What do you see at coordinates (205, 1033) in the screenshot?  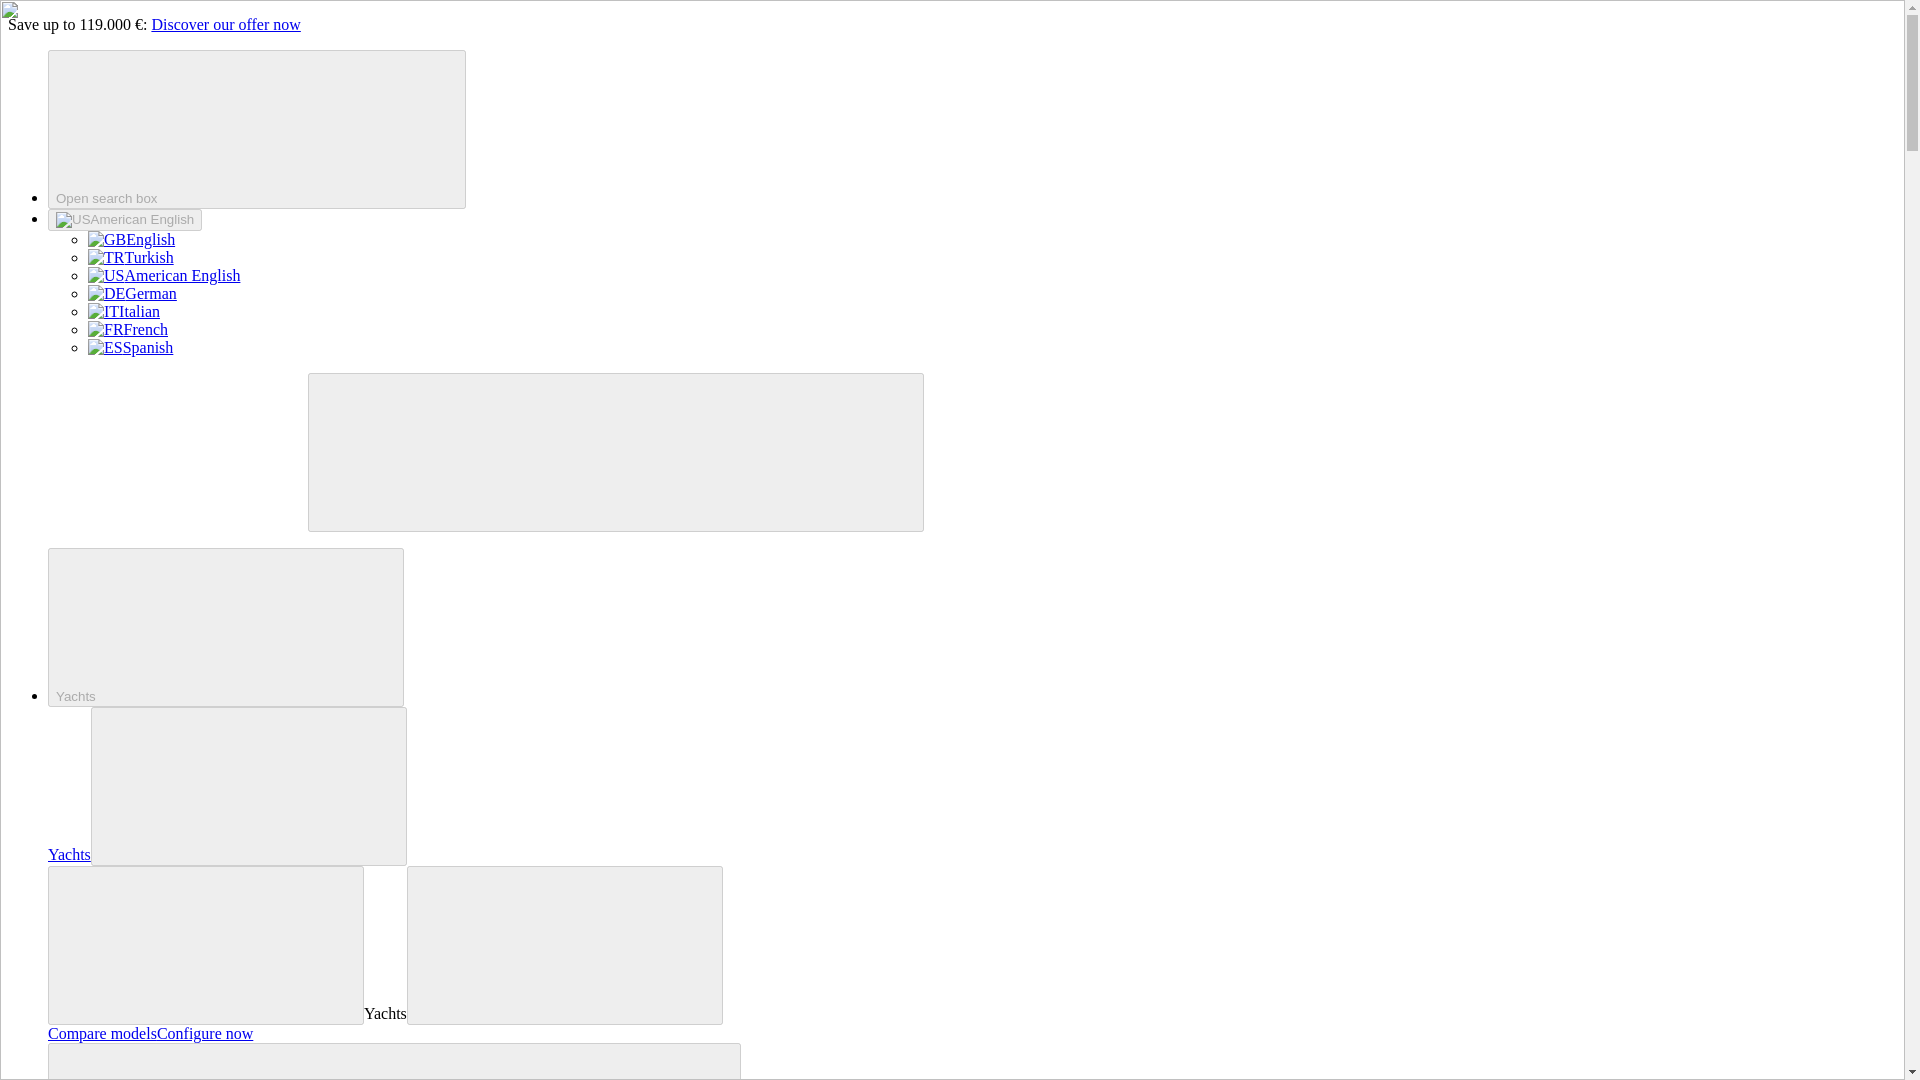 I see `Configure now` at bounding box center [205, 1033].